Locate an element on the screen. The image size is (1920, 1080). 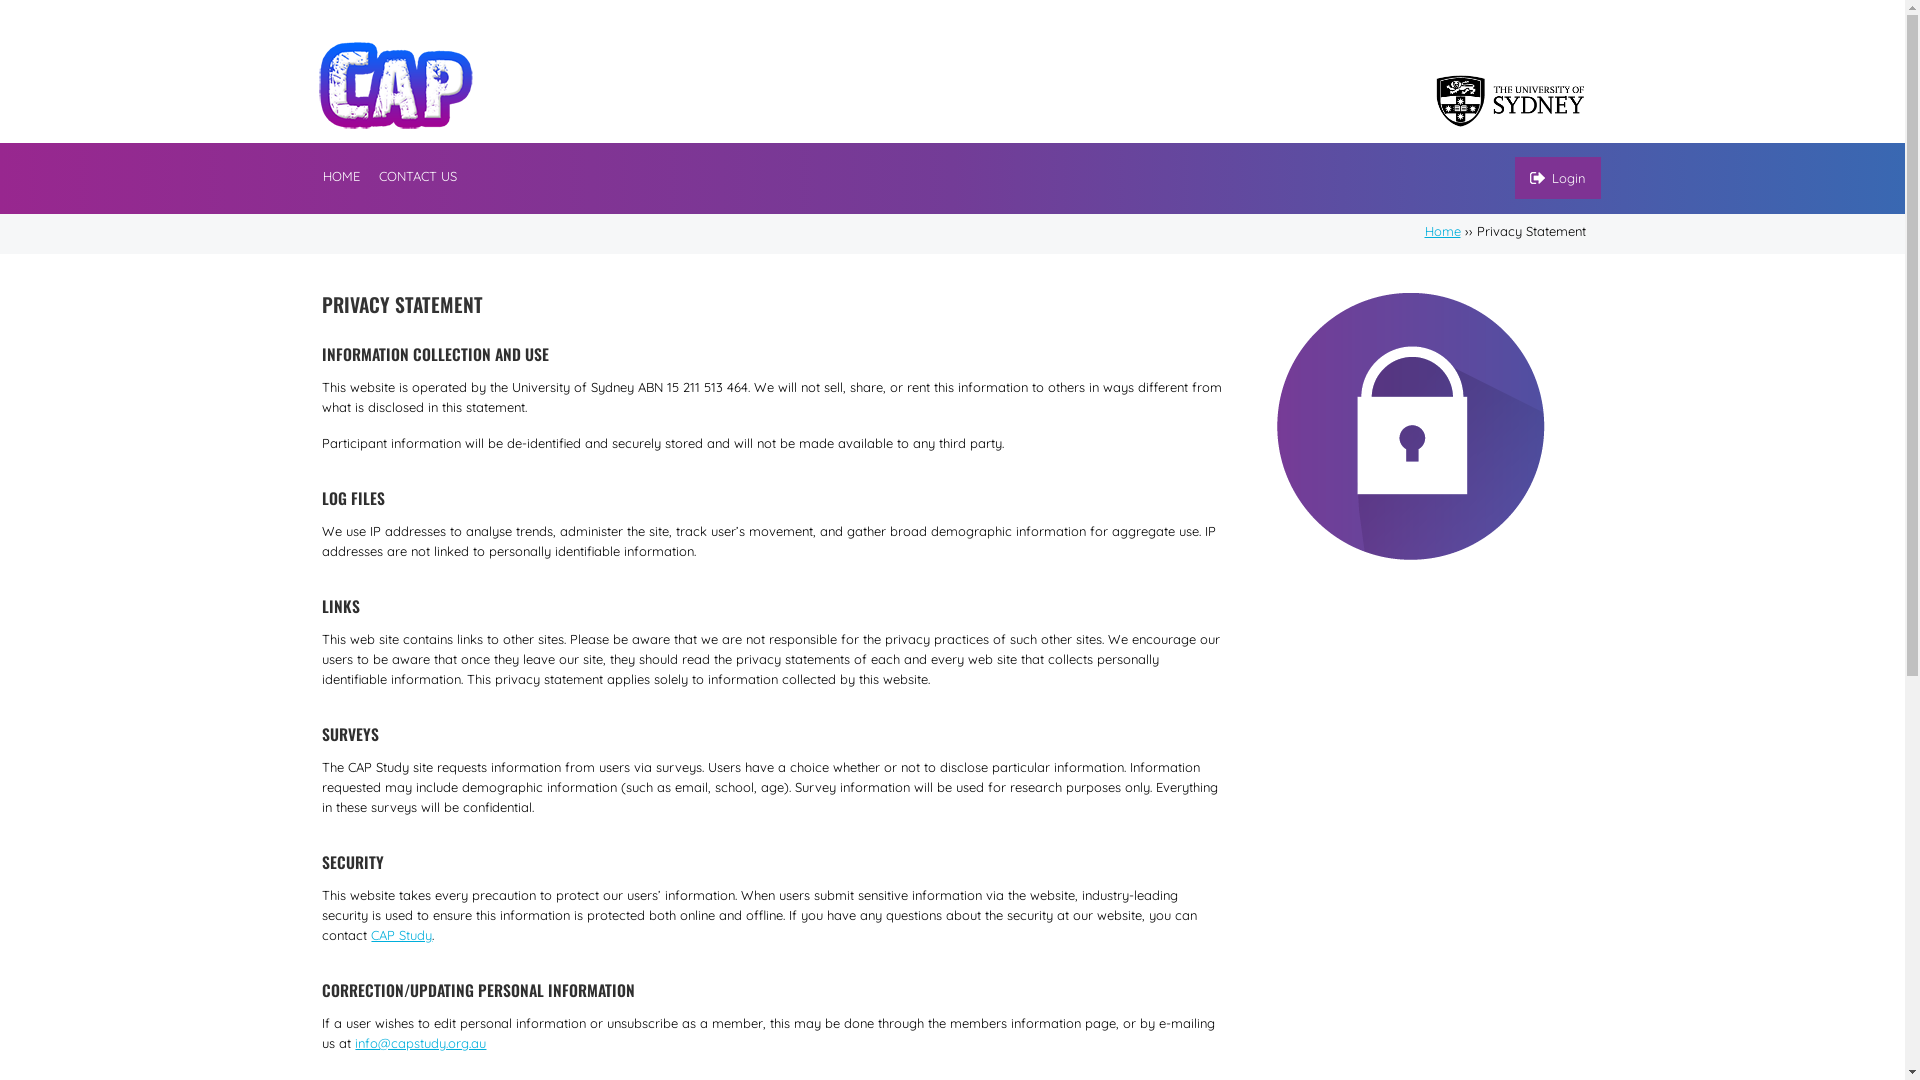
CONTACT US is located at coordinates (418, 177).